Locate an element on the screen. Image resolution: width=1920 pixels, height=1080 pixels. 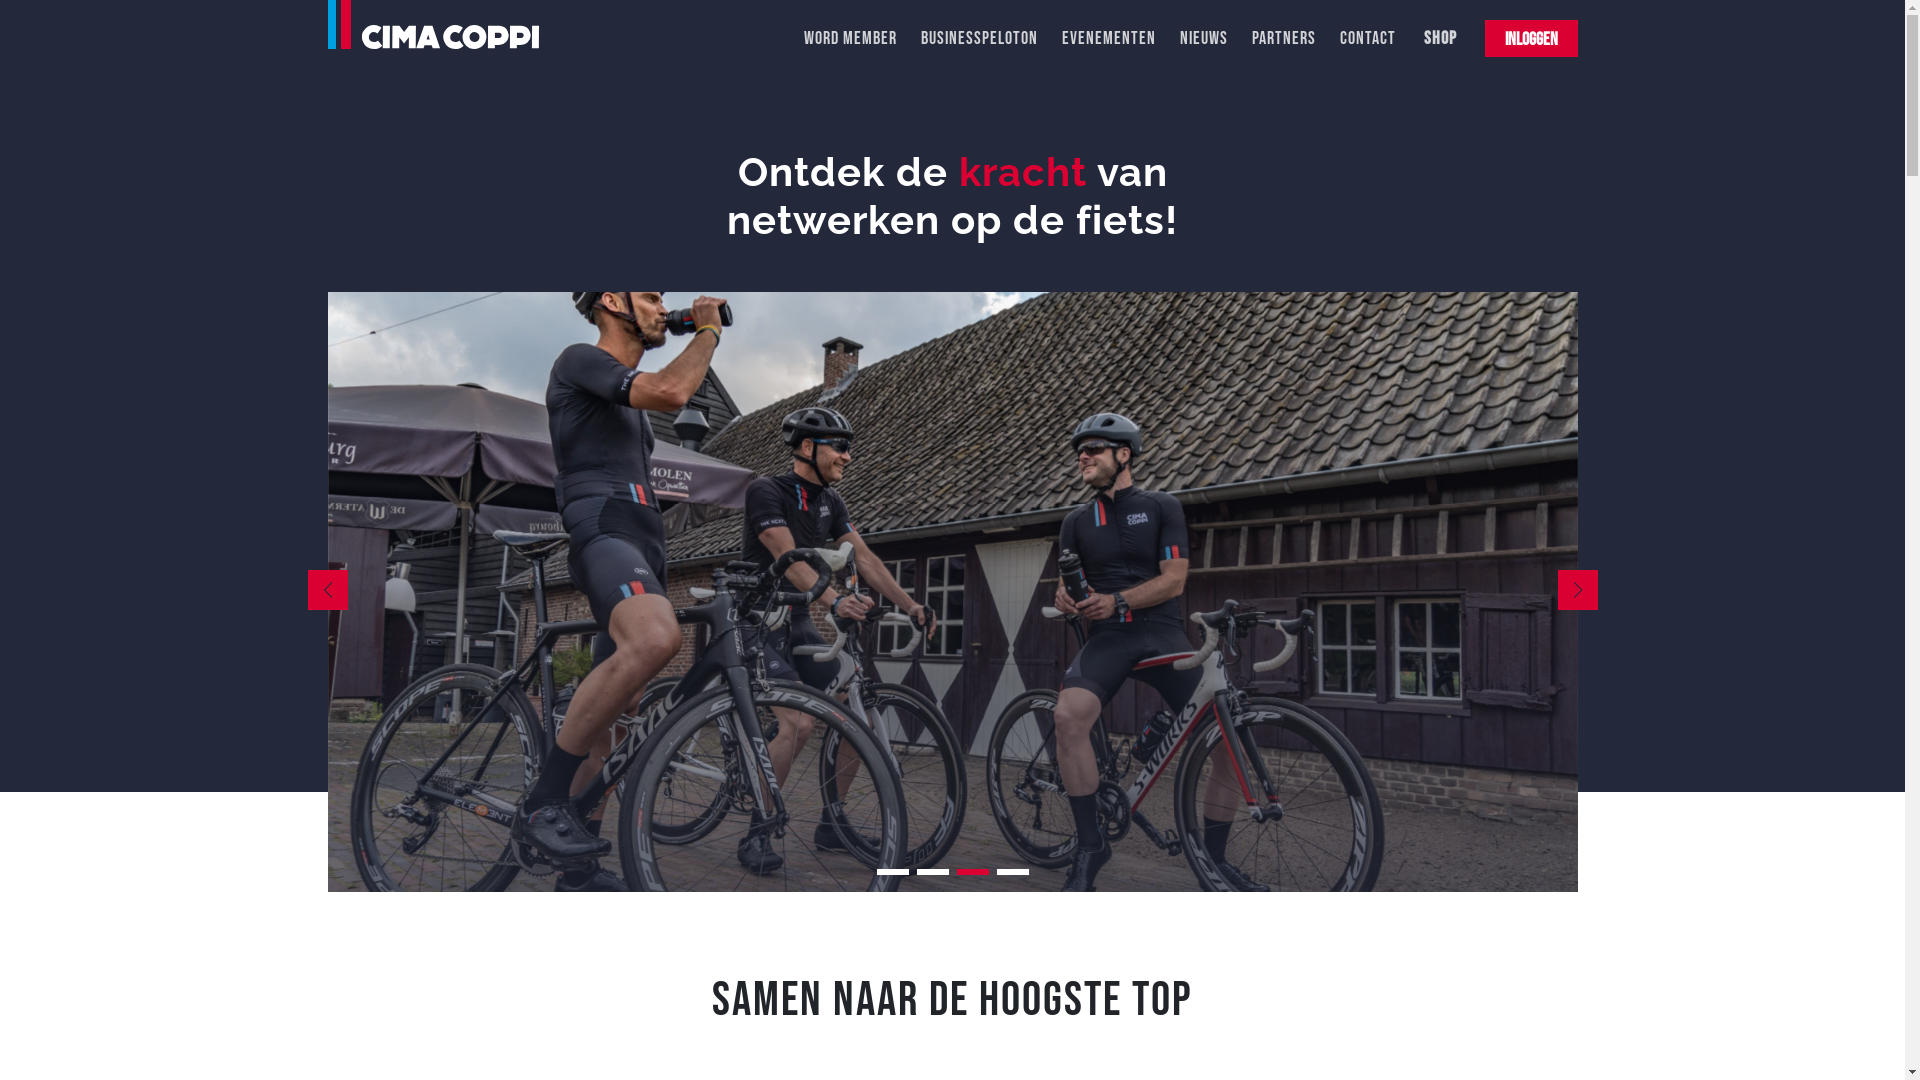
EVENEMENTEN is located at coordinates (1109, 38).